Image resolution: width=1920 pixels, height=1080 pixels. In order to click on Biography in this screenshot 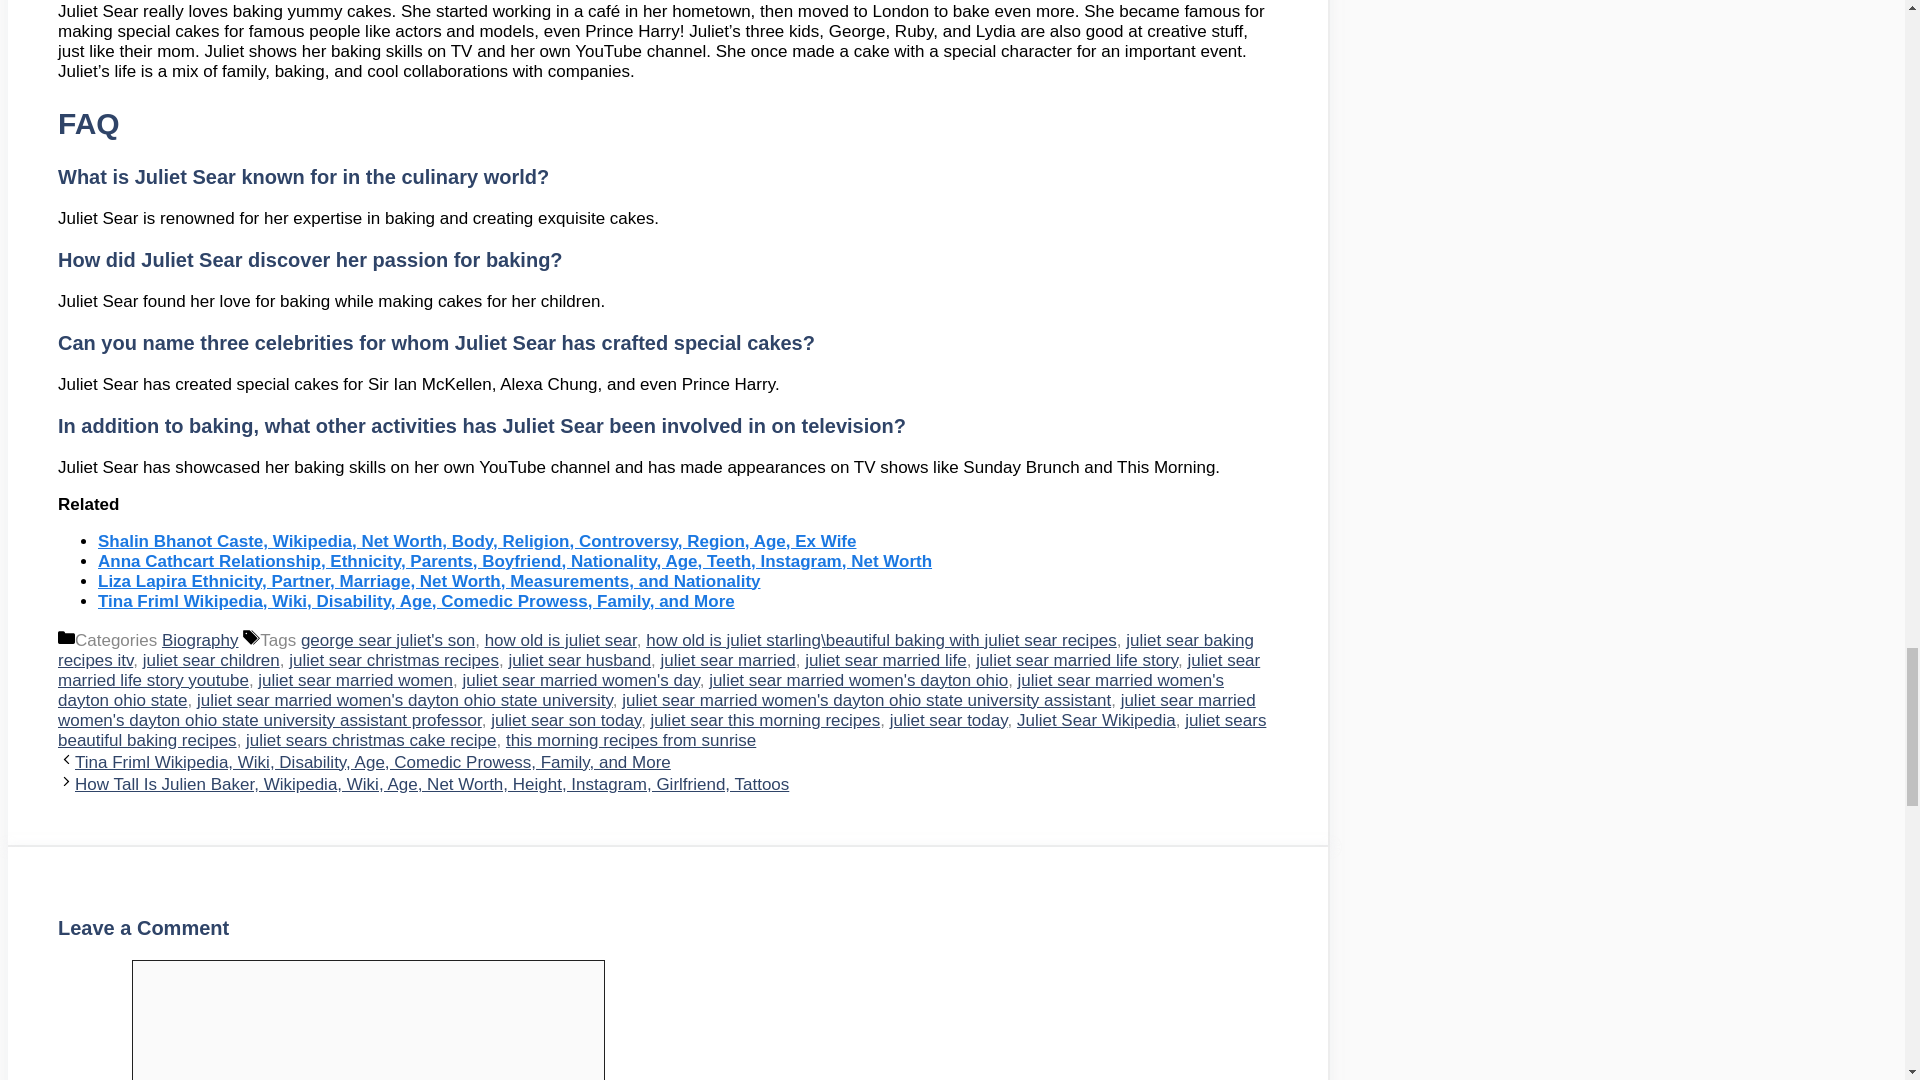, I will do `click(200, 640)`.